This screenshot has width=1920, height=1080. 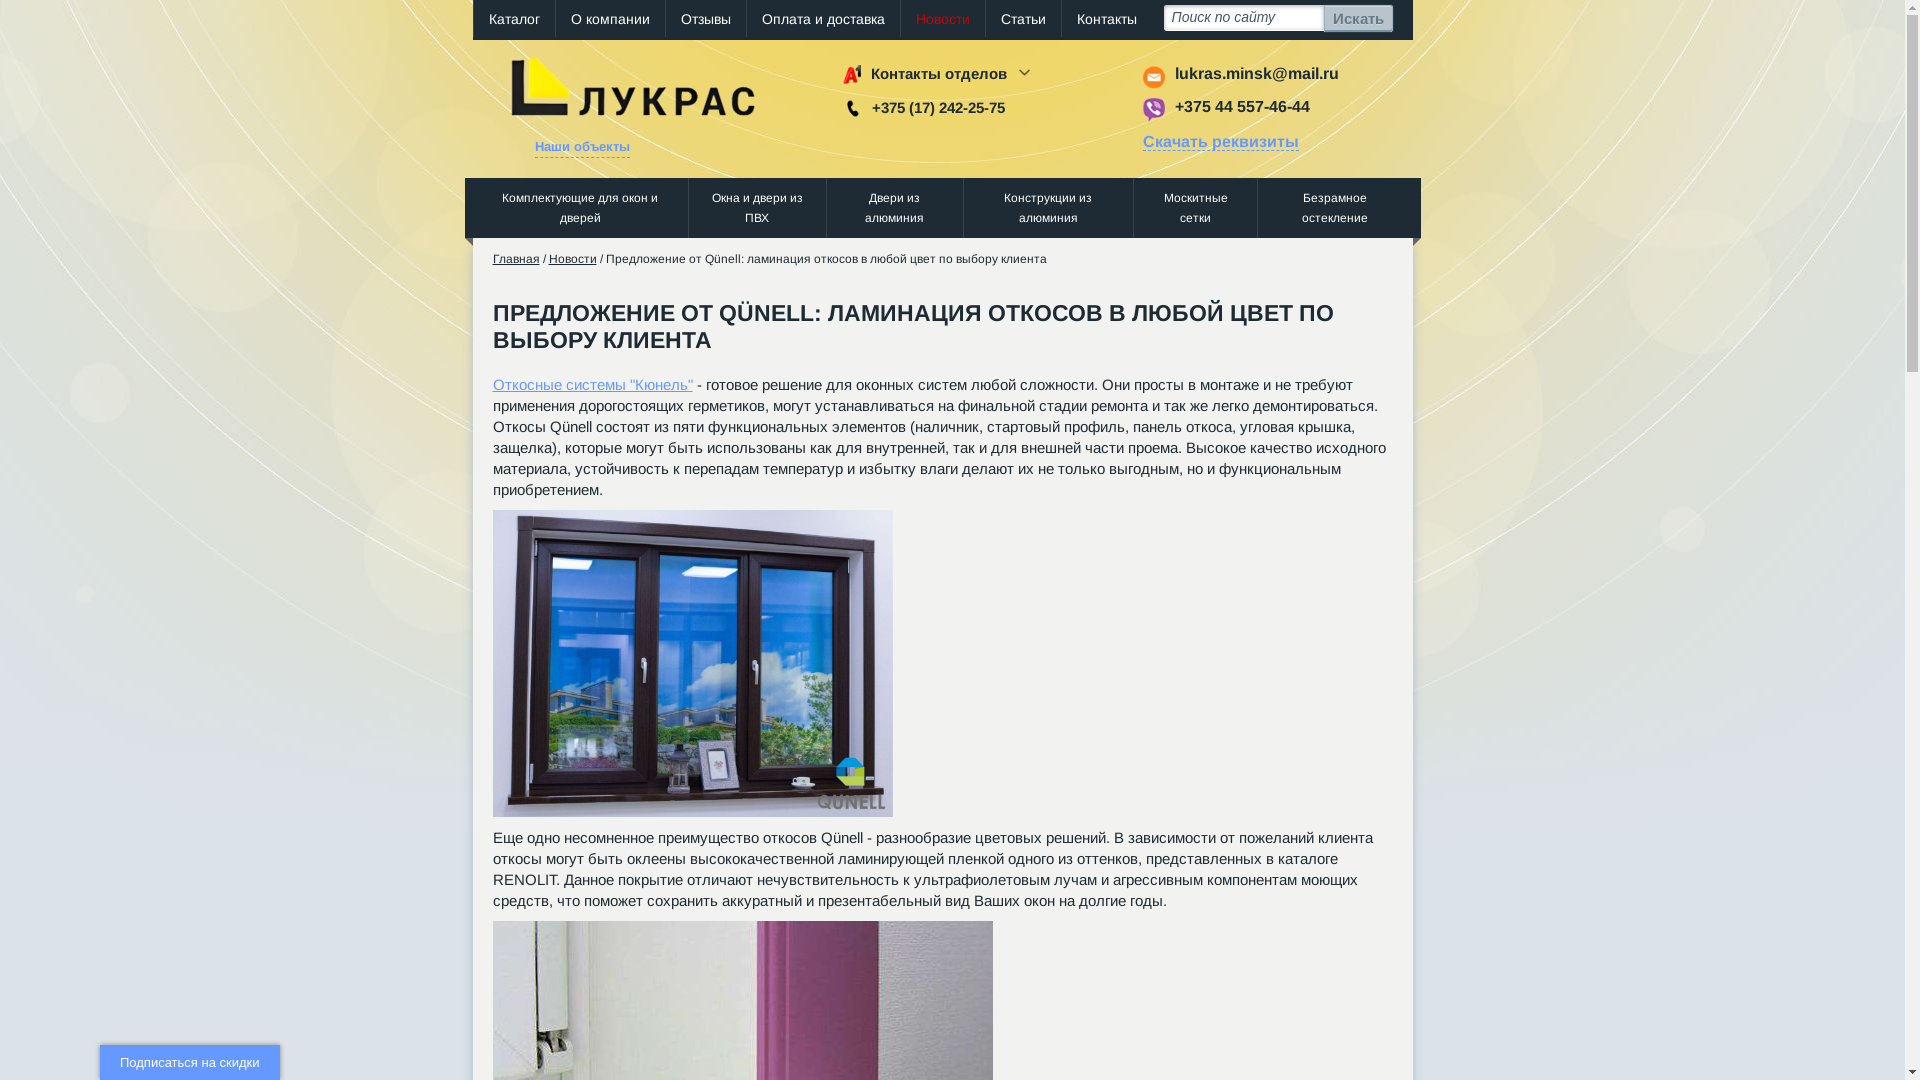 I want to click on lukras.minsk@mail.ru, so click(x=1256, y=74).